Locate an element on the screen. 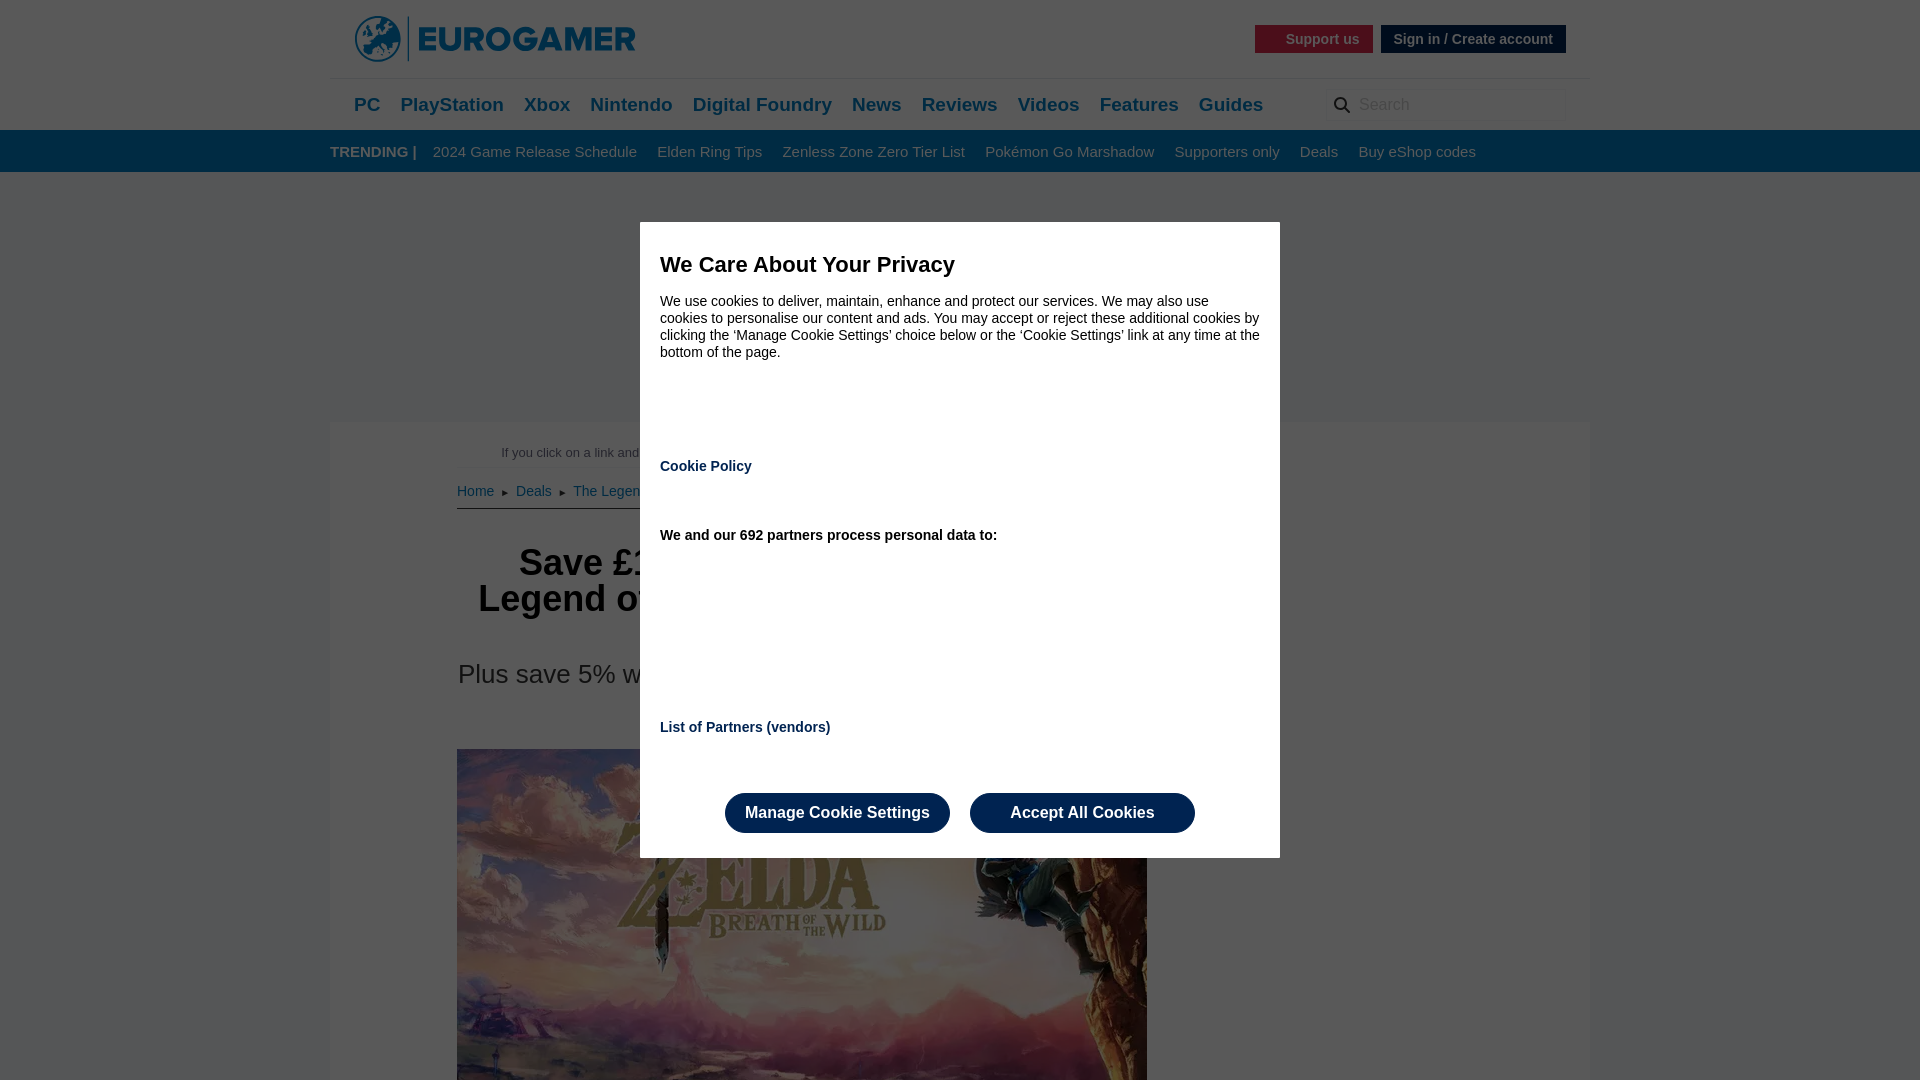  2024 Game Release Schedule is located at coordinates (535, 152).